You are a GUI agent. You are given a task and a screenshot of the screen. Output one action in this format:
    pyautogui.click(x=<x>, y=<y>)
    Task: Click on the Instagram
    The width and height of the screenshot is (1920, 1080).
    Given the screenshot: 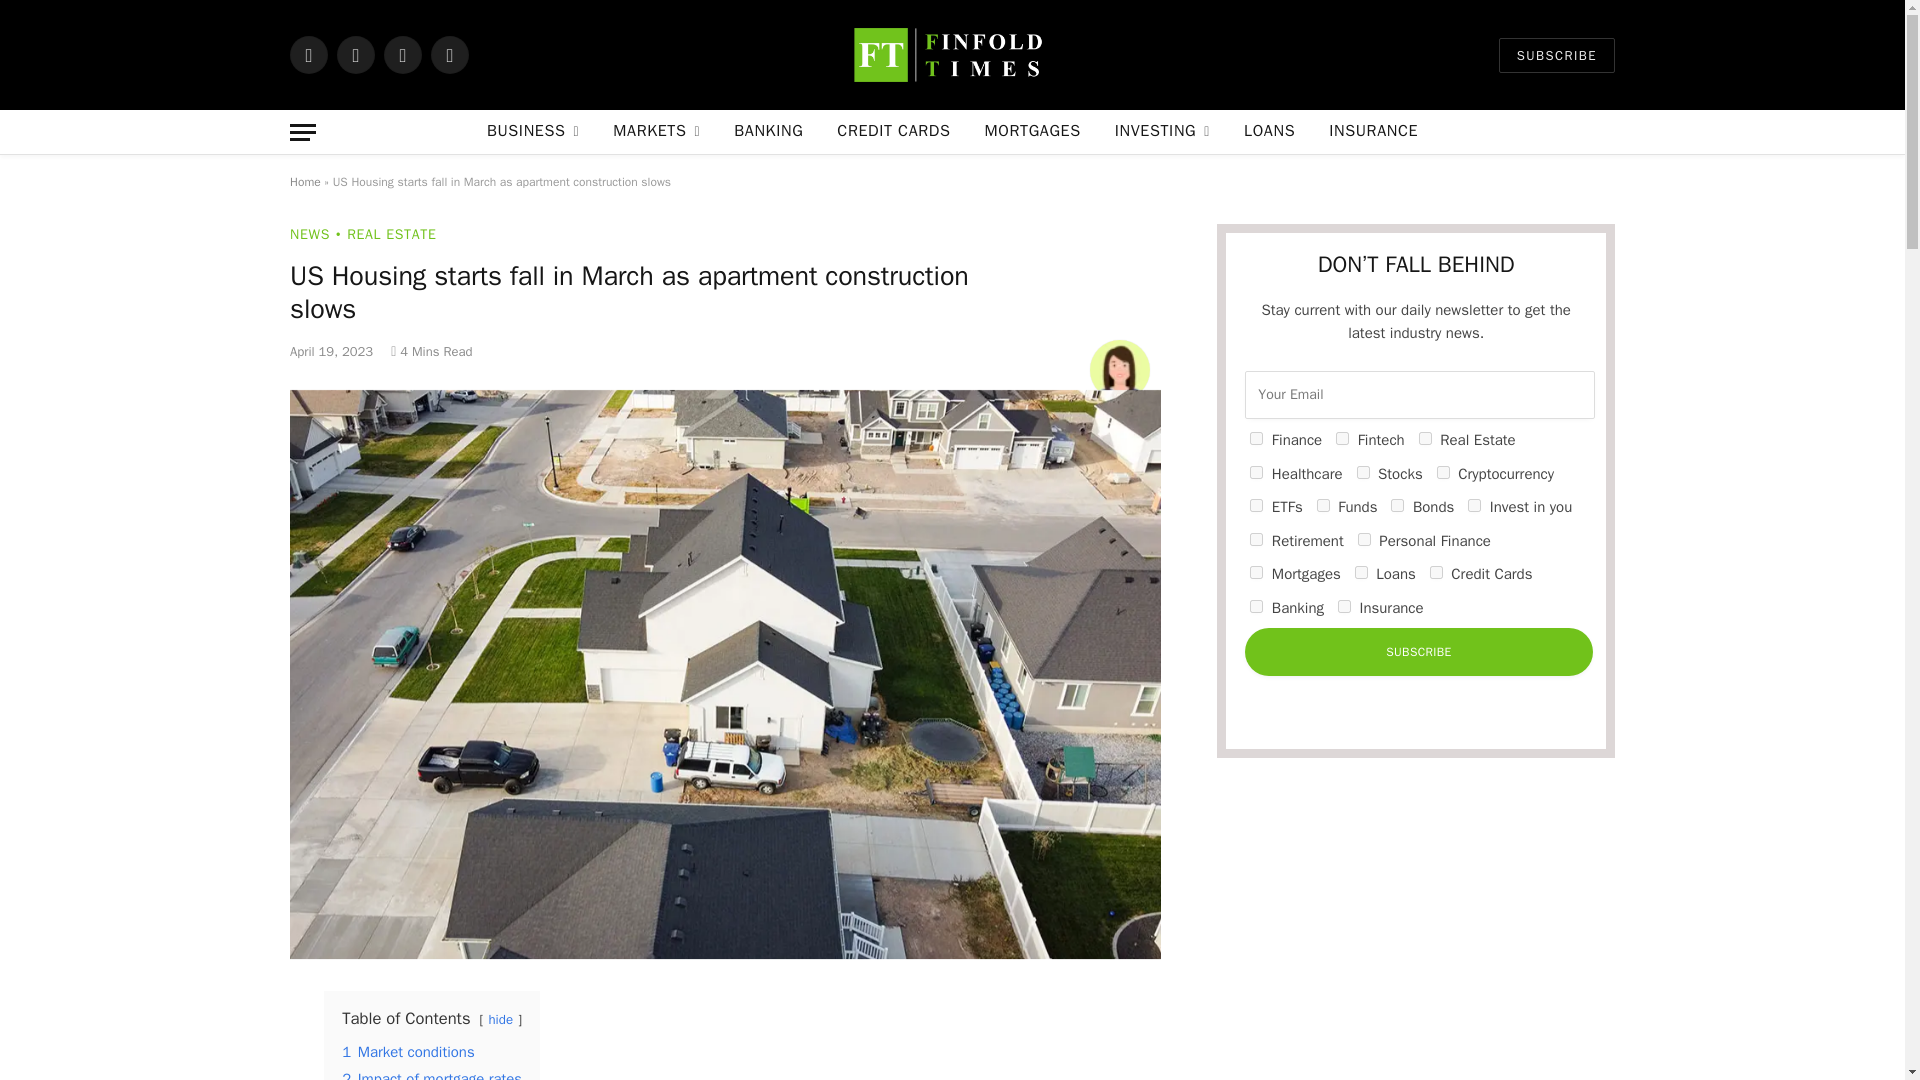 What is the action you would take?
    pyautogui.click(x=403, y=54)
    